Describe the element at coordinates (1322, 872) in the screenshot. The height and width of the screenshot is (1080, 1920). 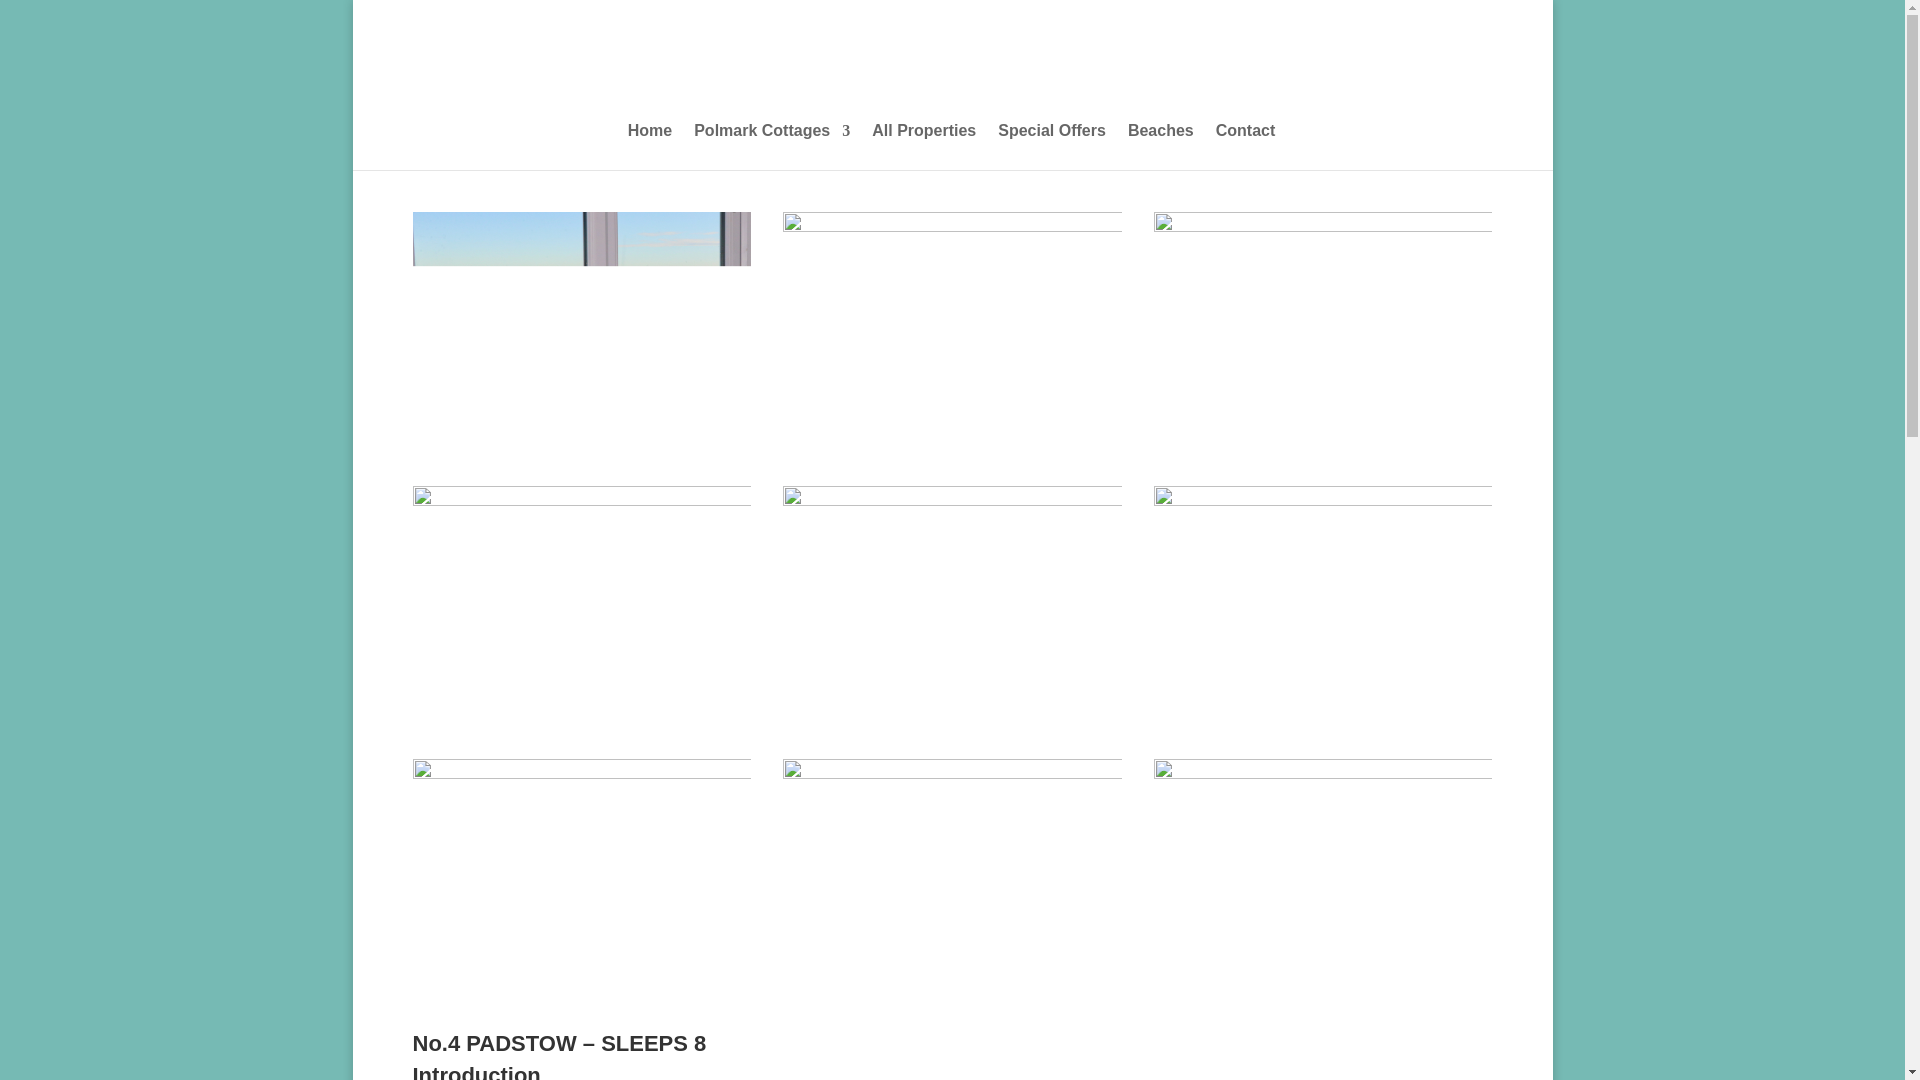
I see `36` at that location.